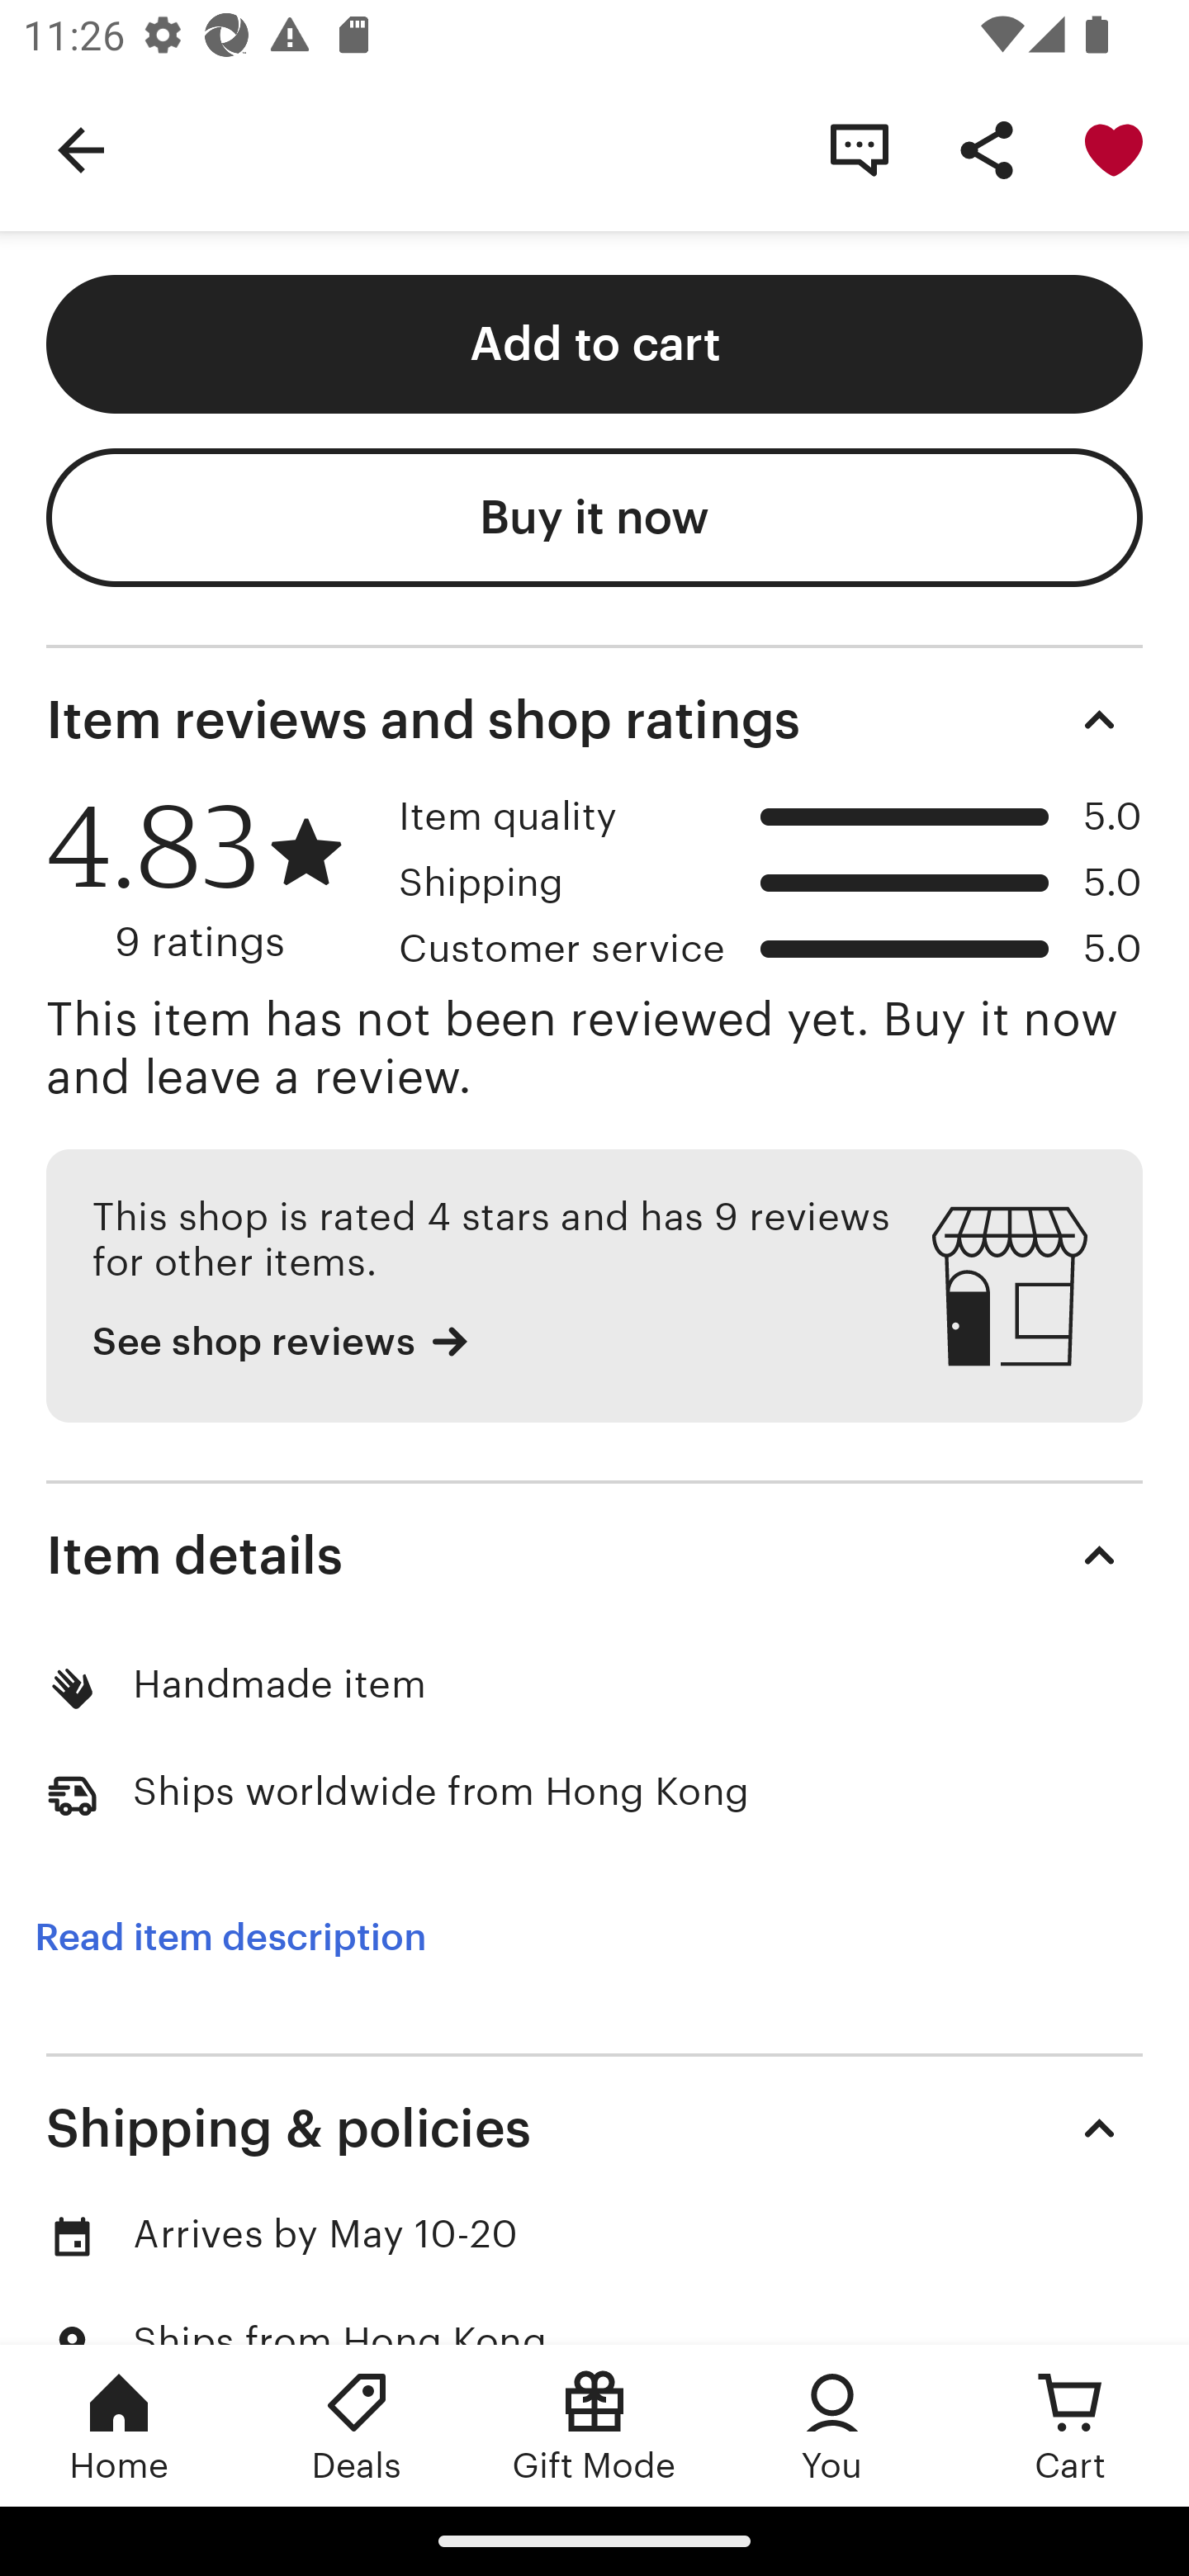  What do you see at coordinates (986, 149) in the screenshot?
I see `Share` at bounding box center [986, 149].